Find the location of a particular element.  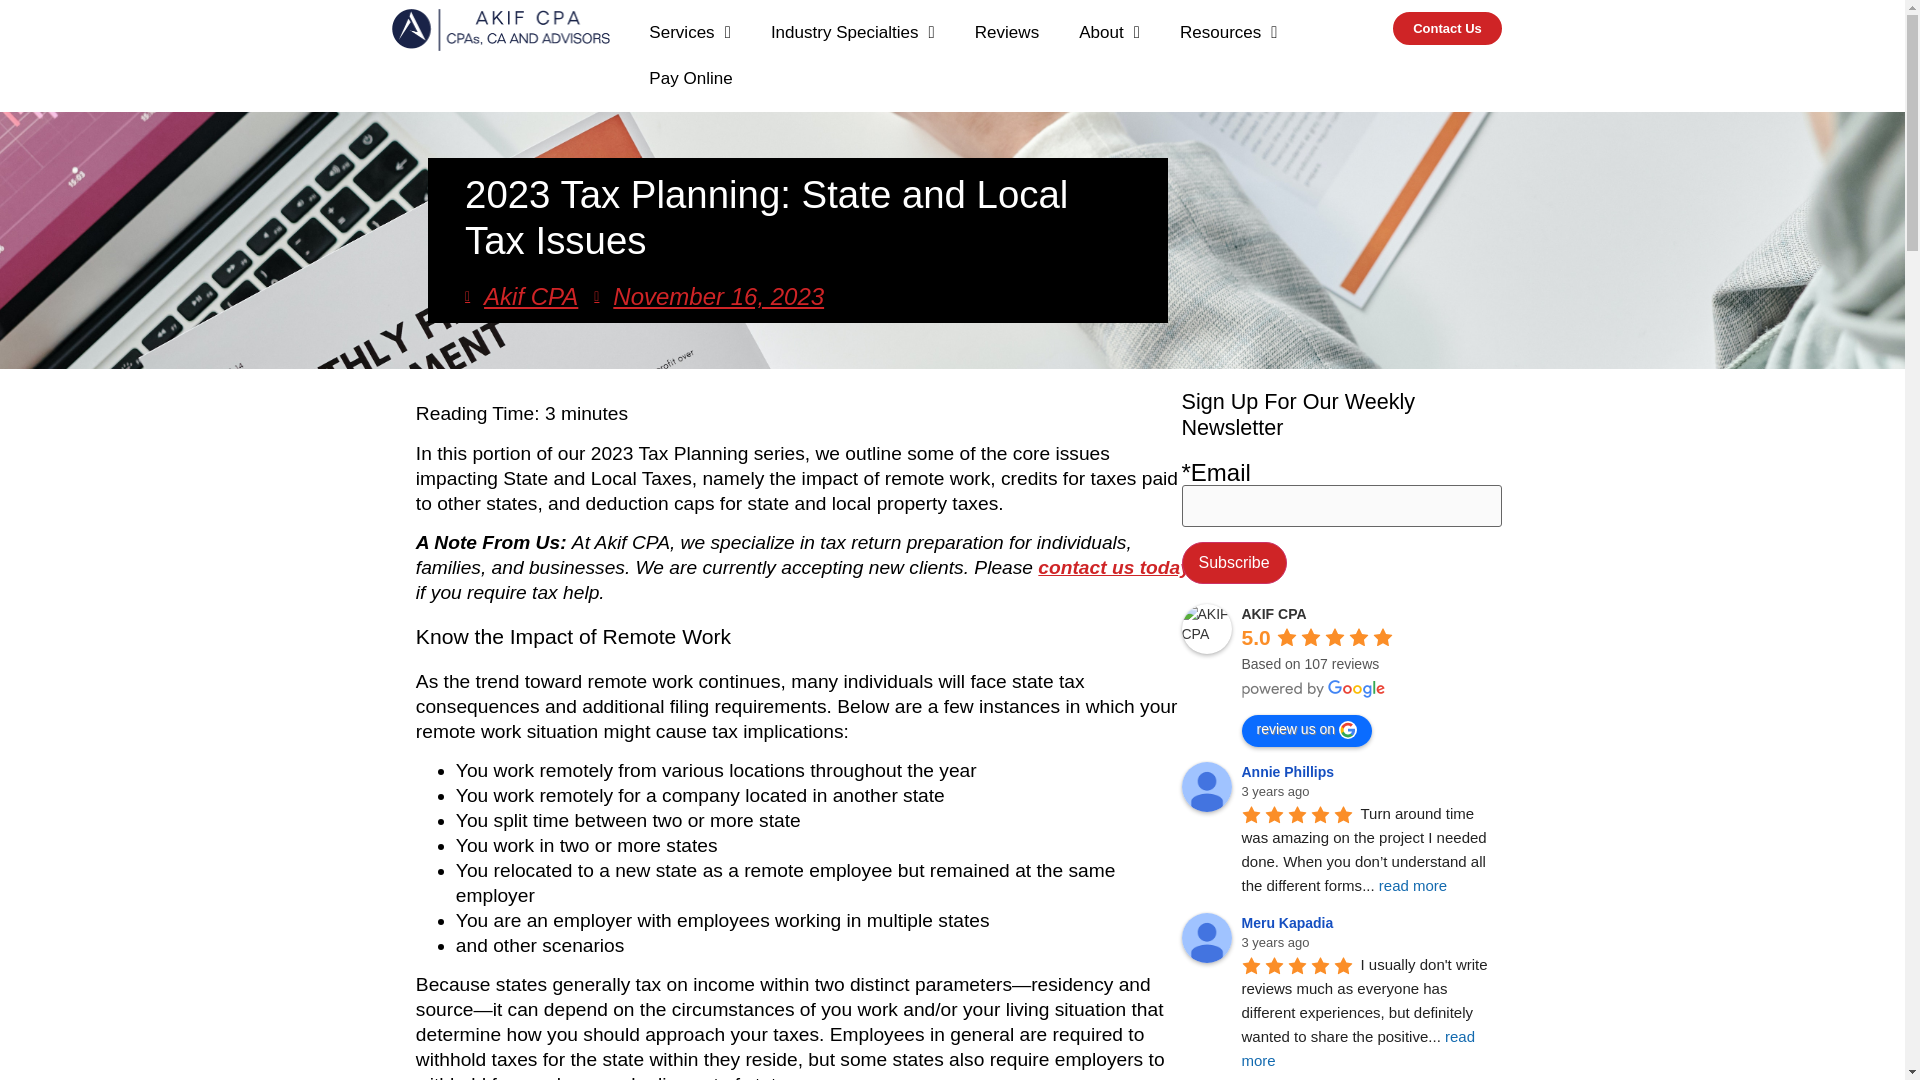

Subscribe is located at coordinates (1234, 563).